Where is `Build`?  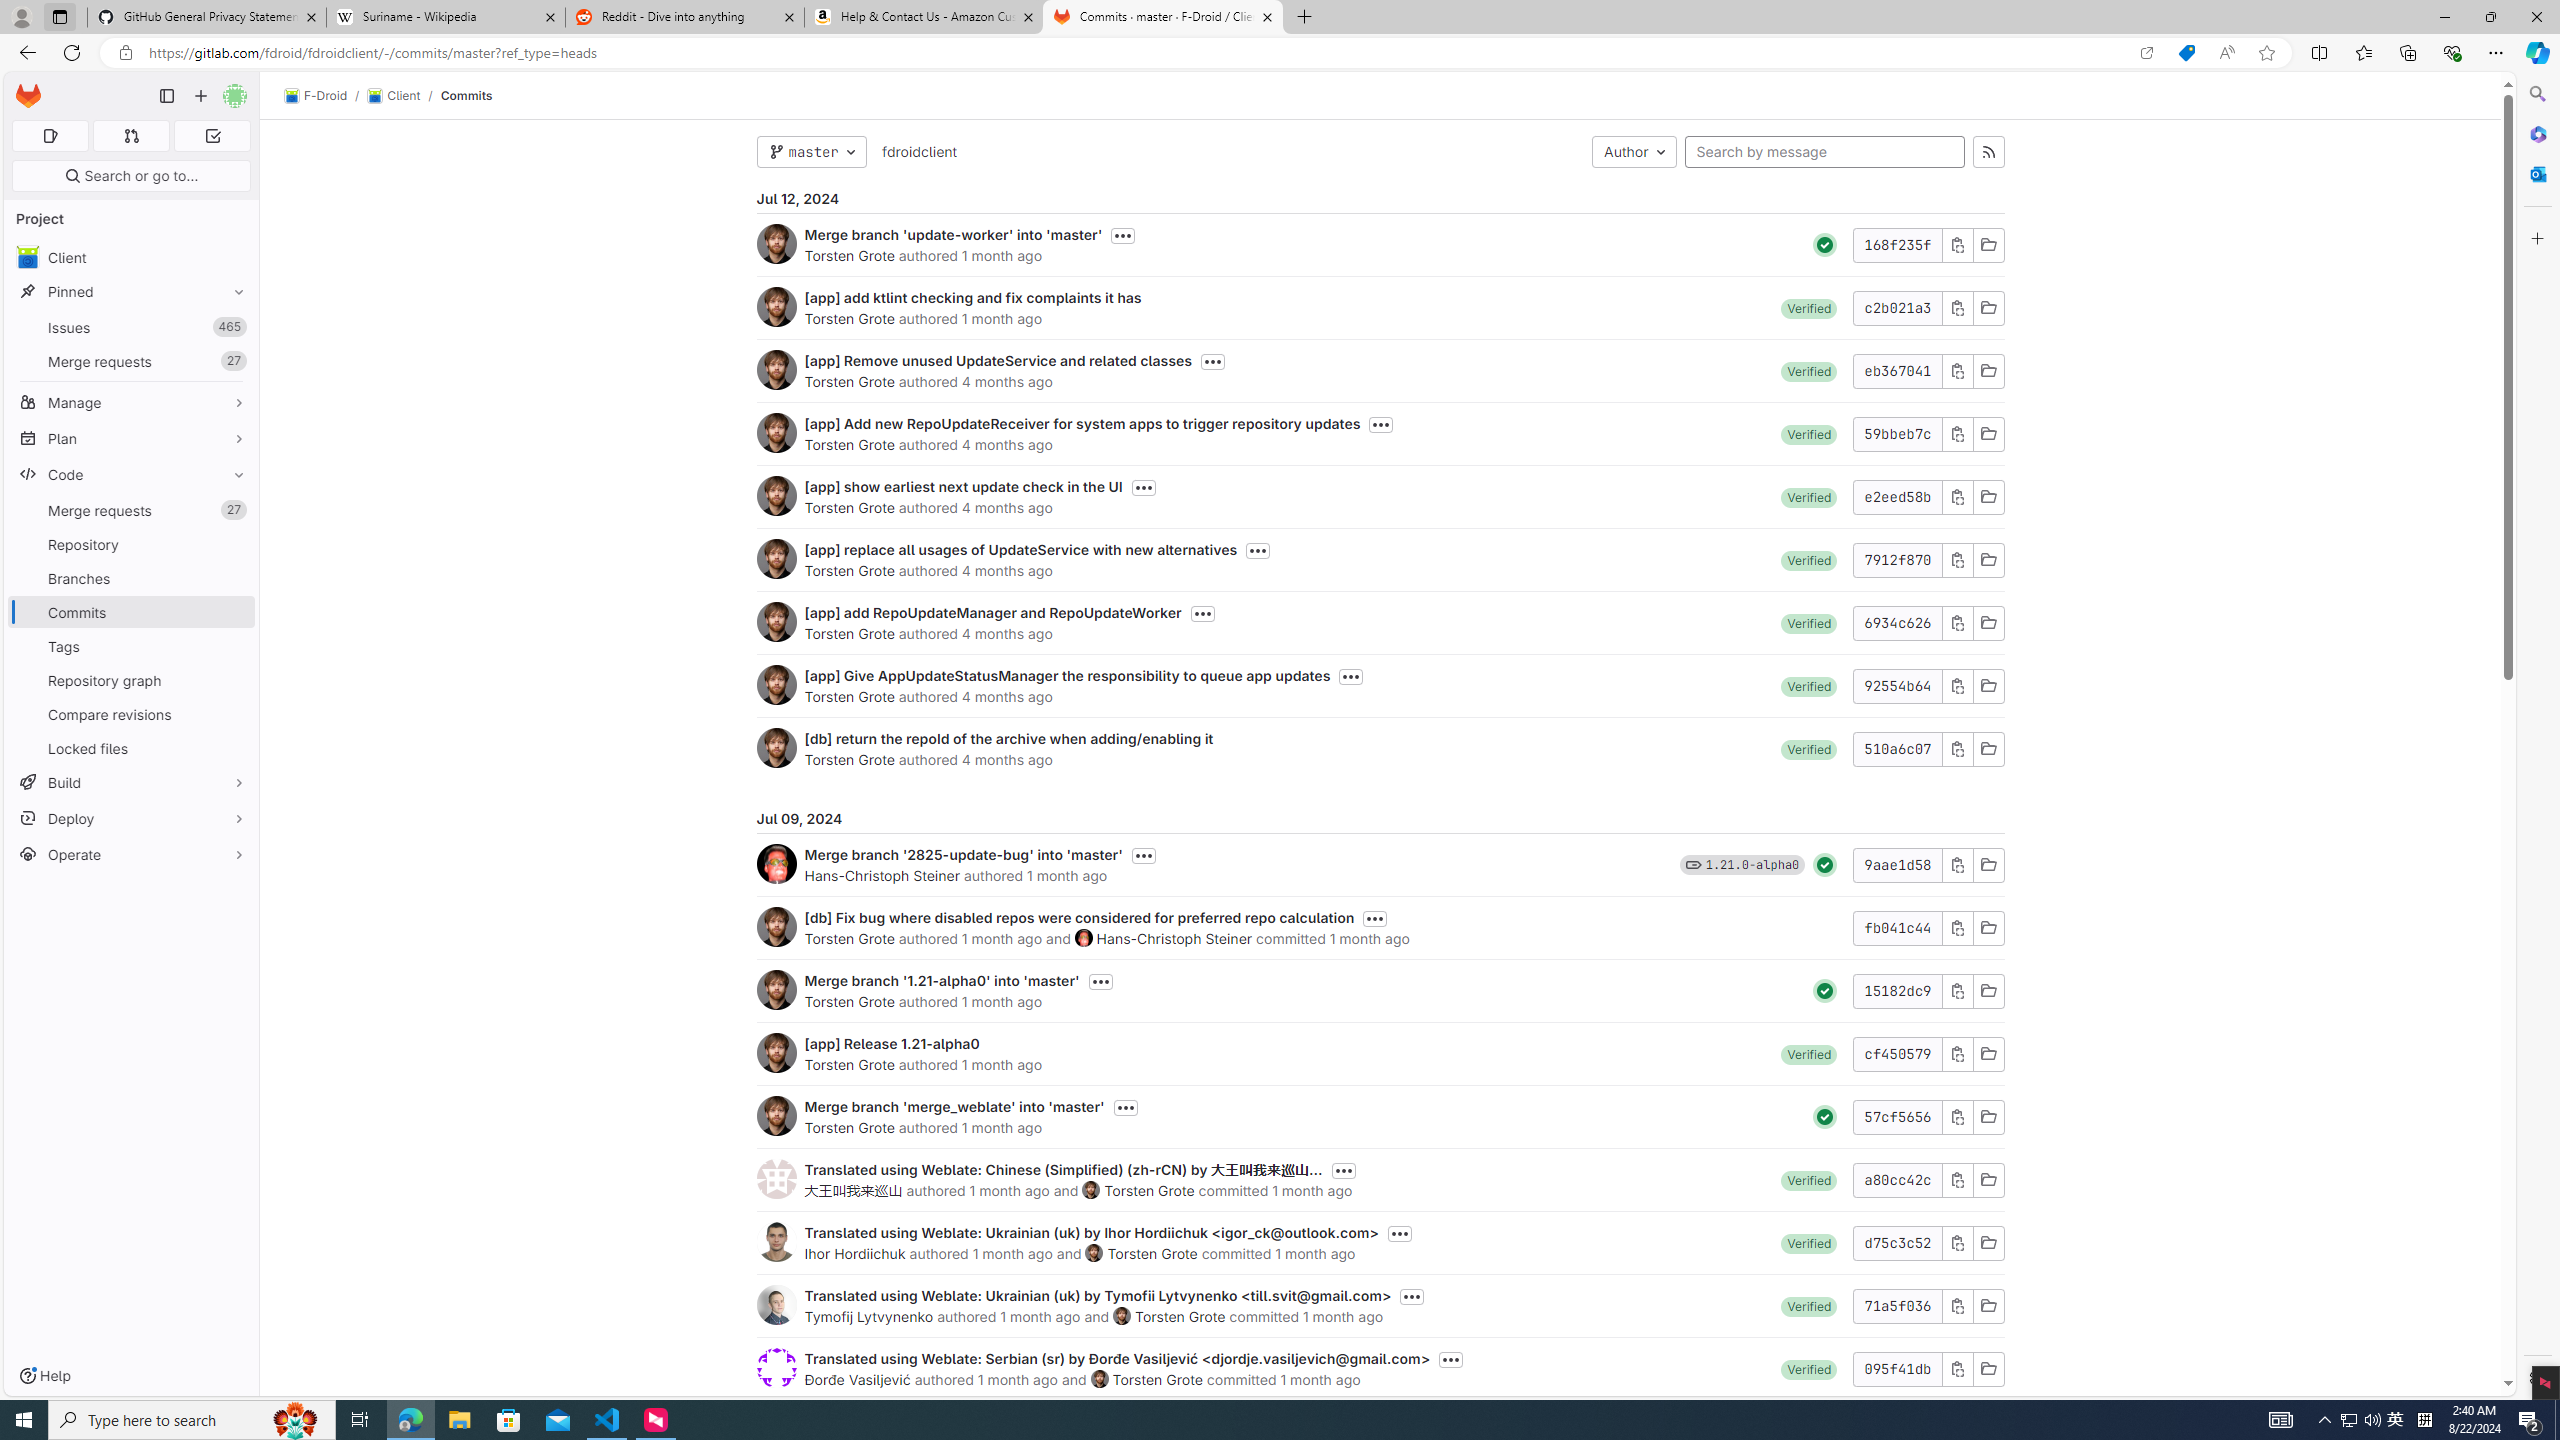
Build is located at coordinates (132, 782).